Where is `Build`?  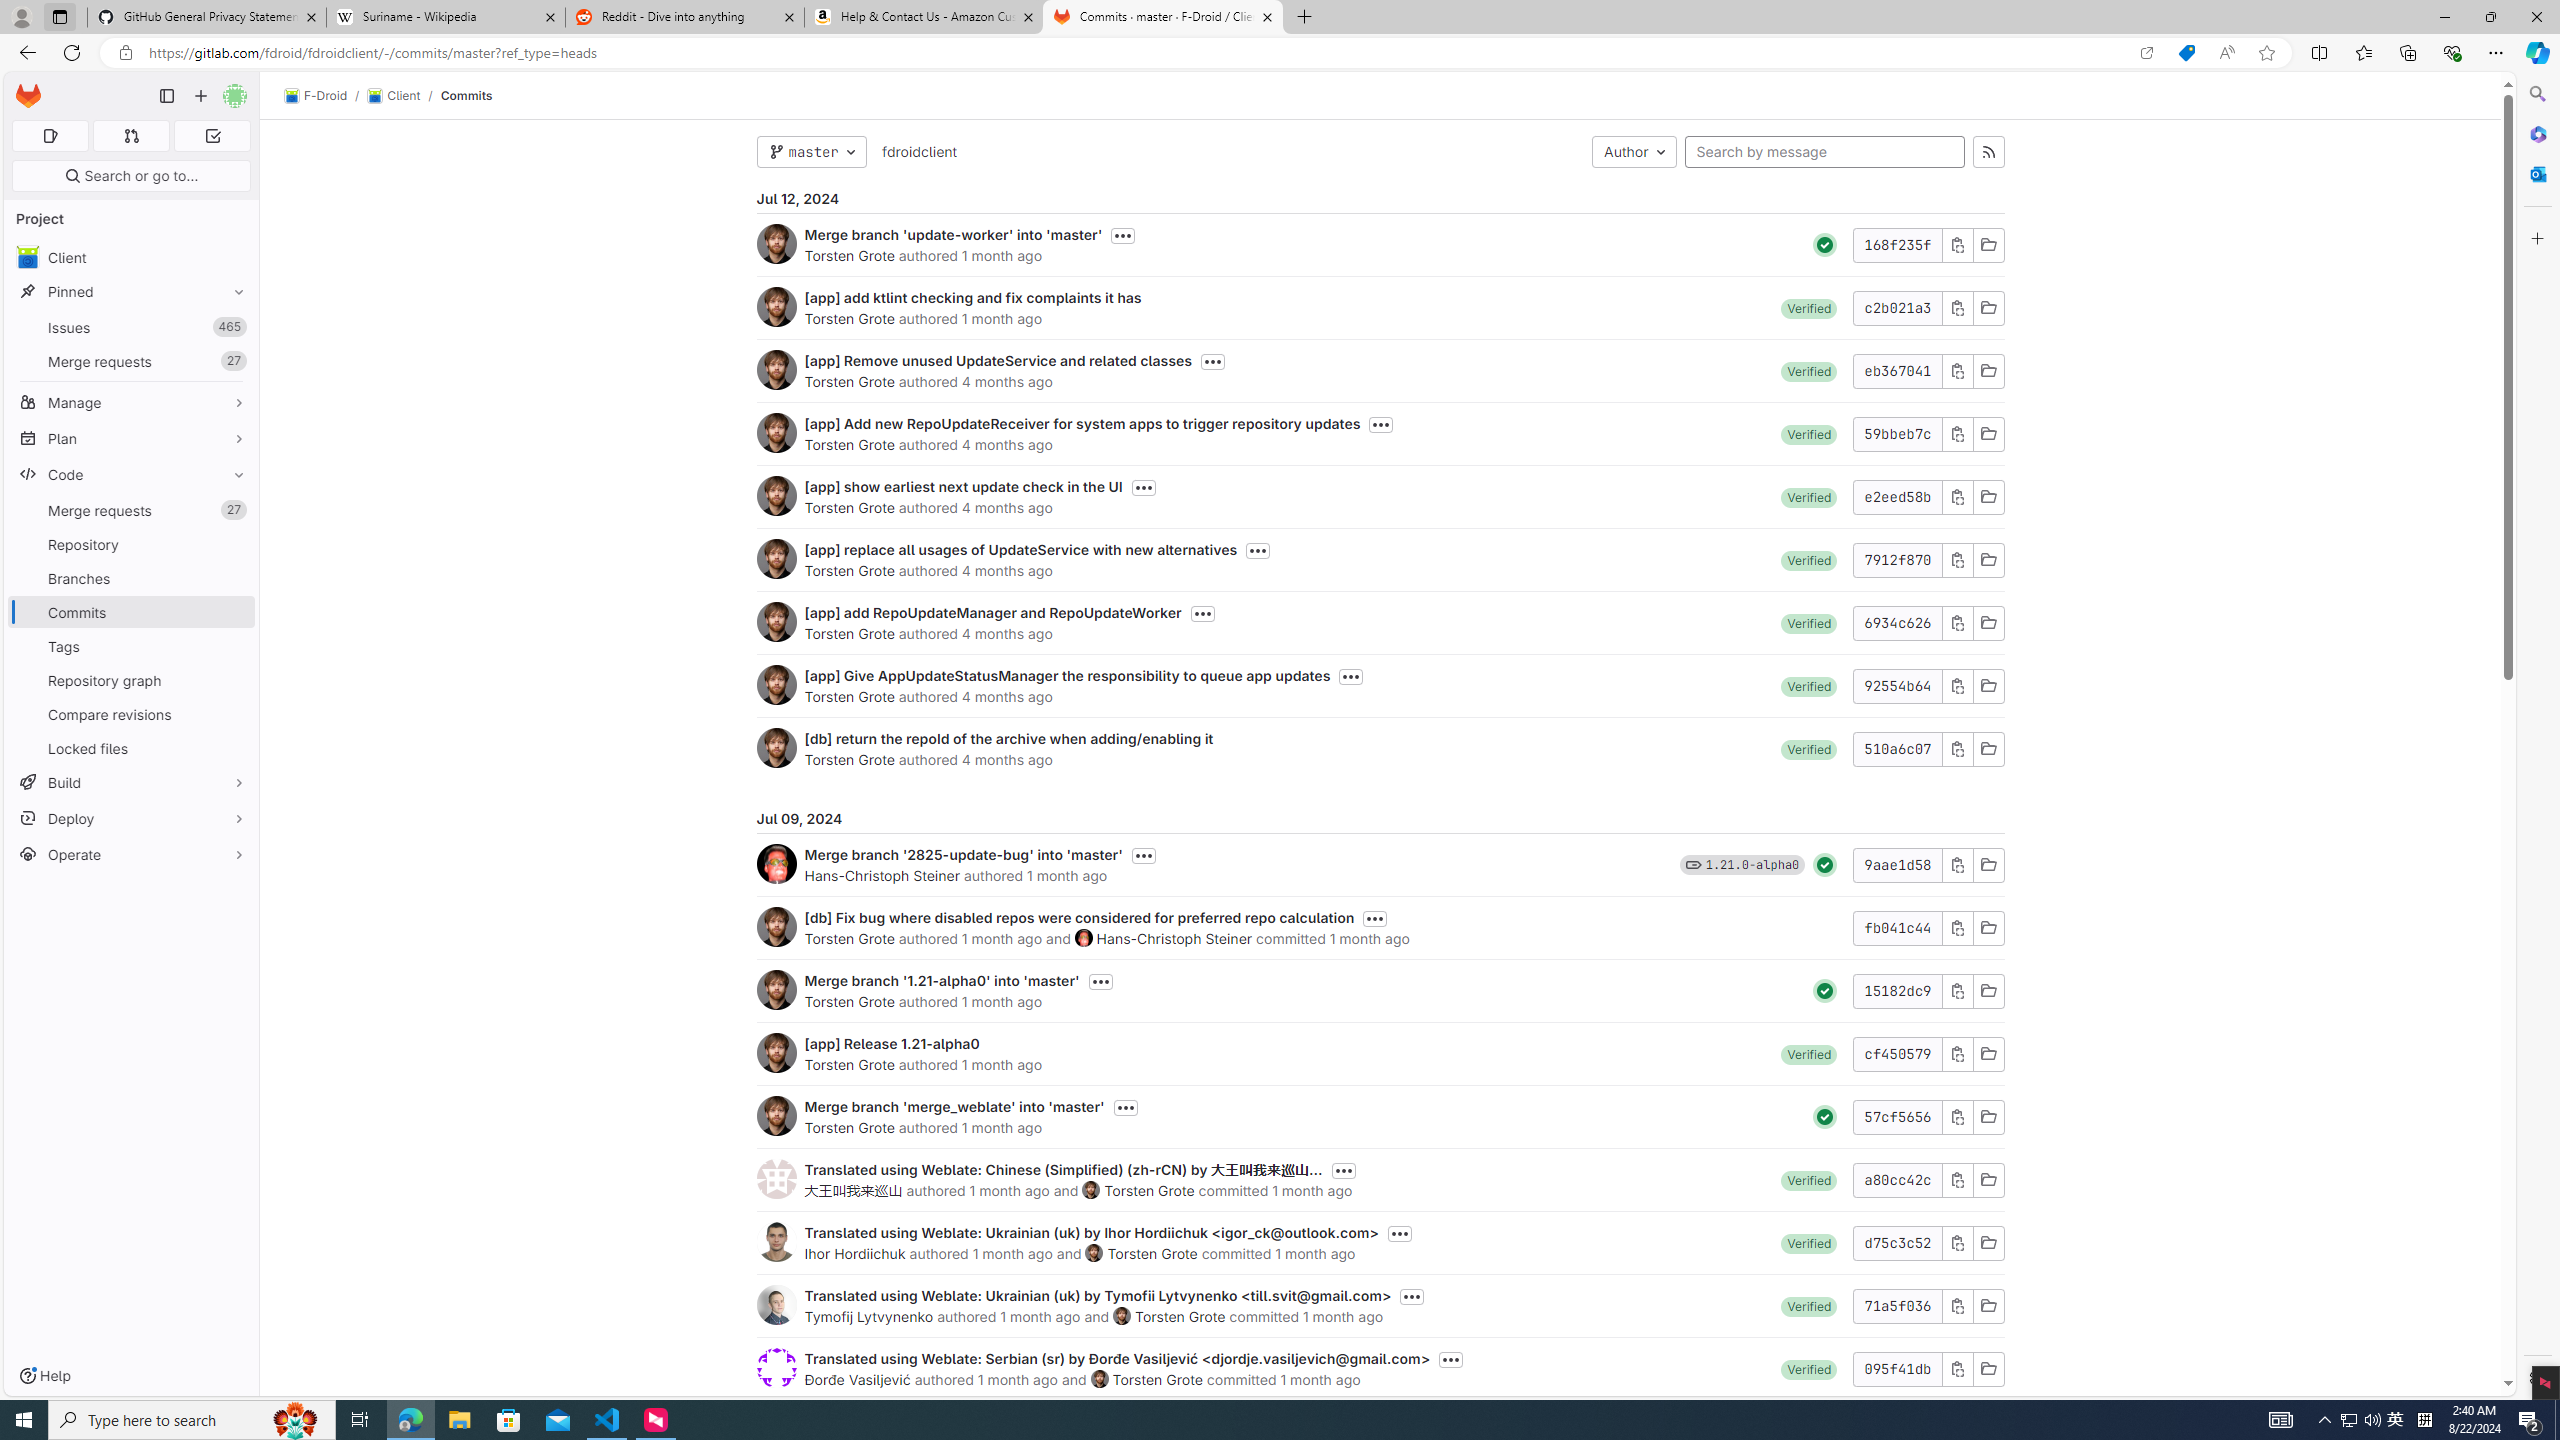
Build is located at coordinates (132, 782).